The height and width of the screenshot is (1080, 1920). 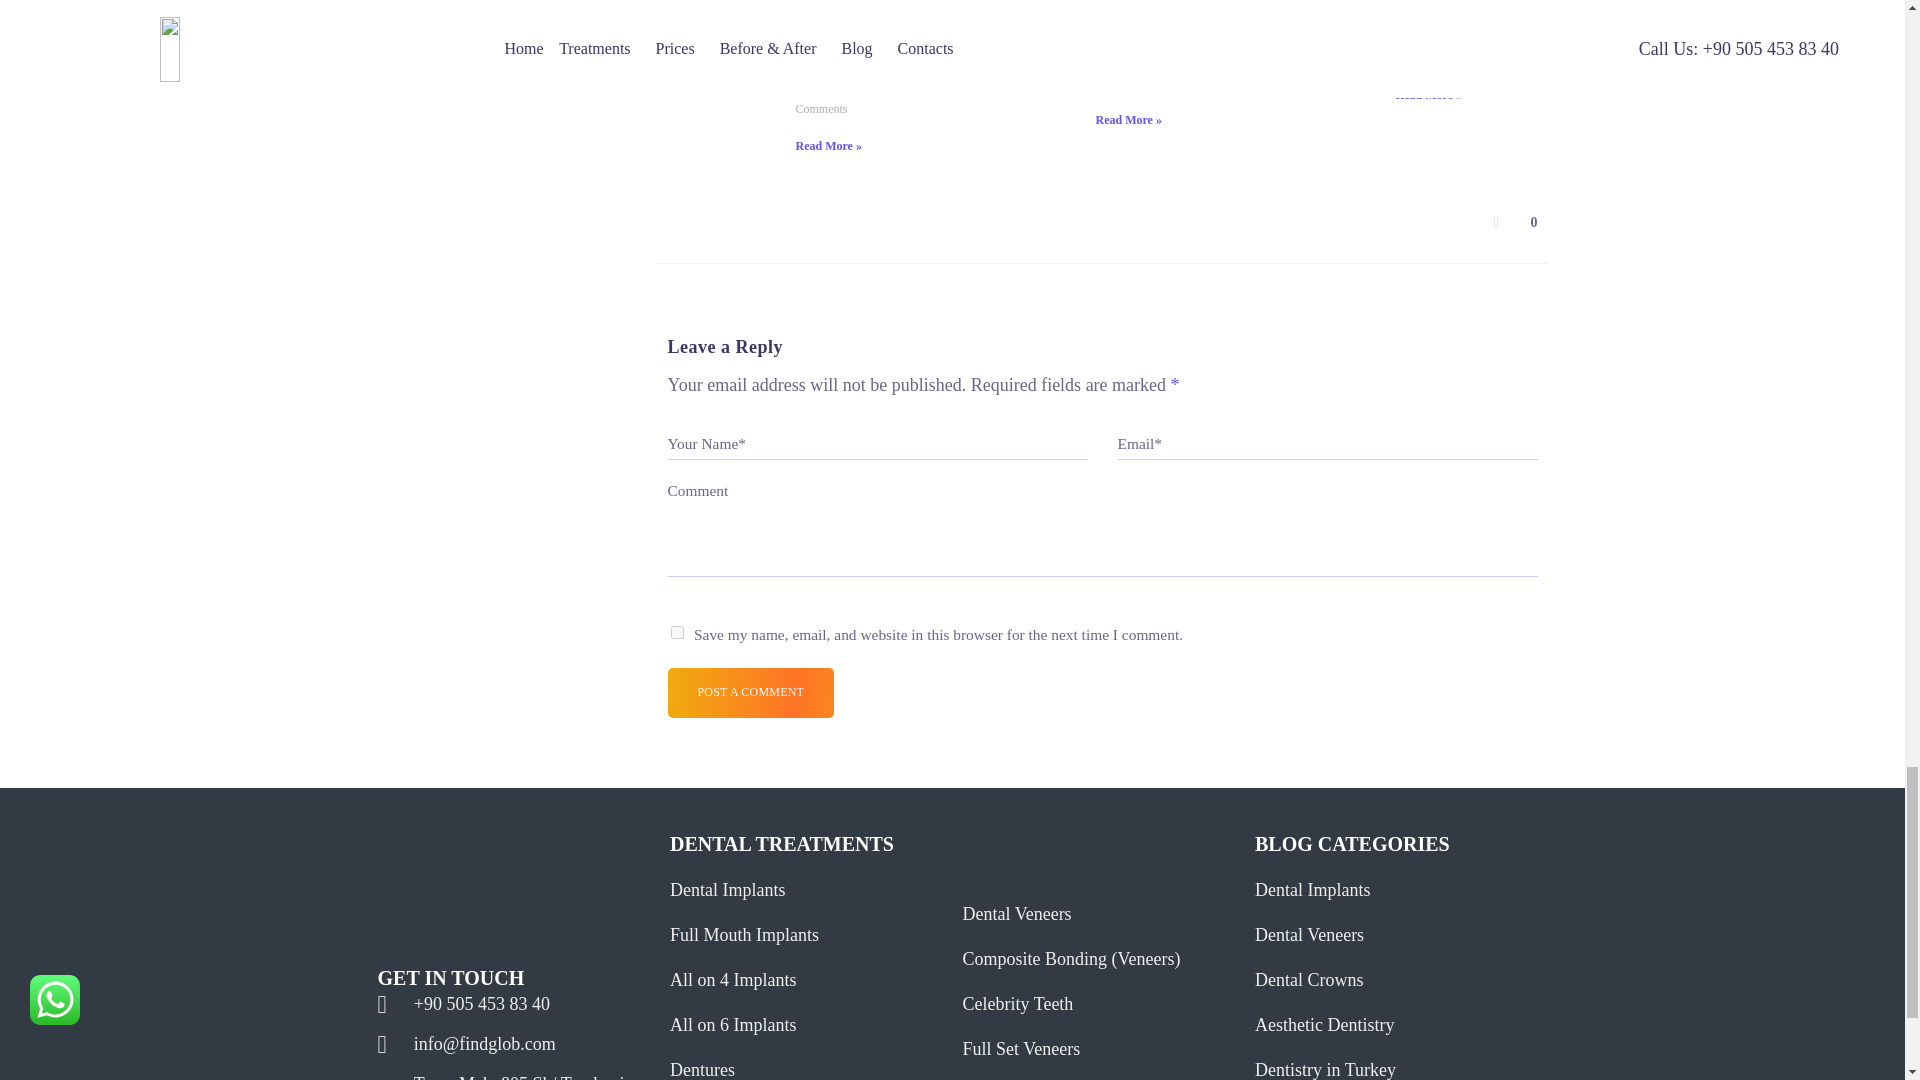 I want to click on The cheapest country for All on 4 dental implants, so click(x=1021, y=19).